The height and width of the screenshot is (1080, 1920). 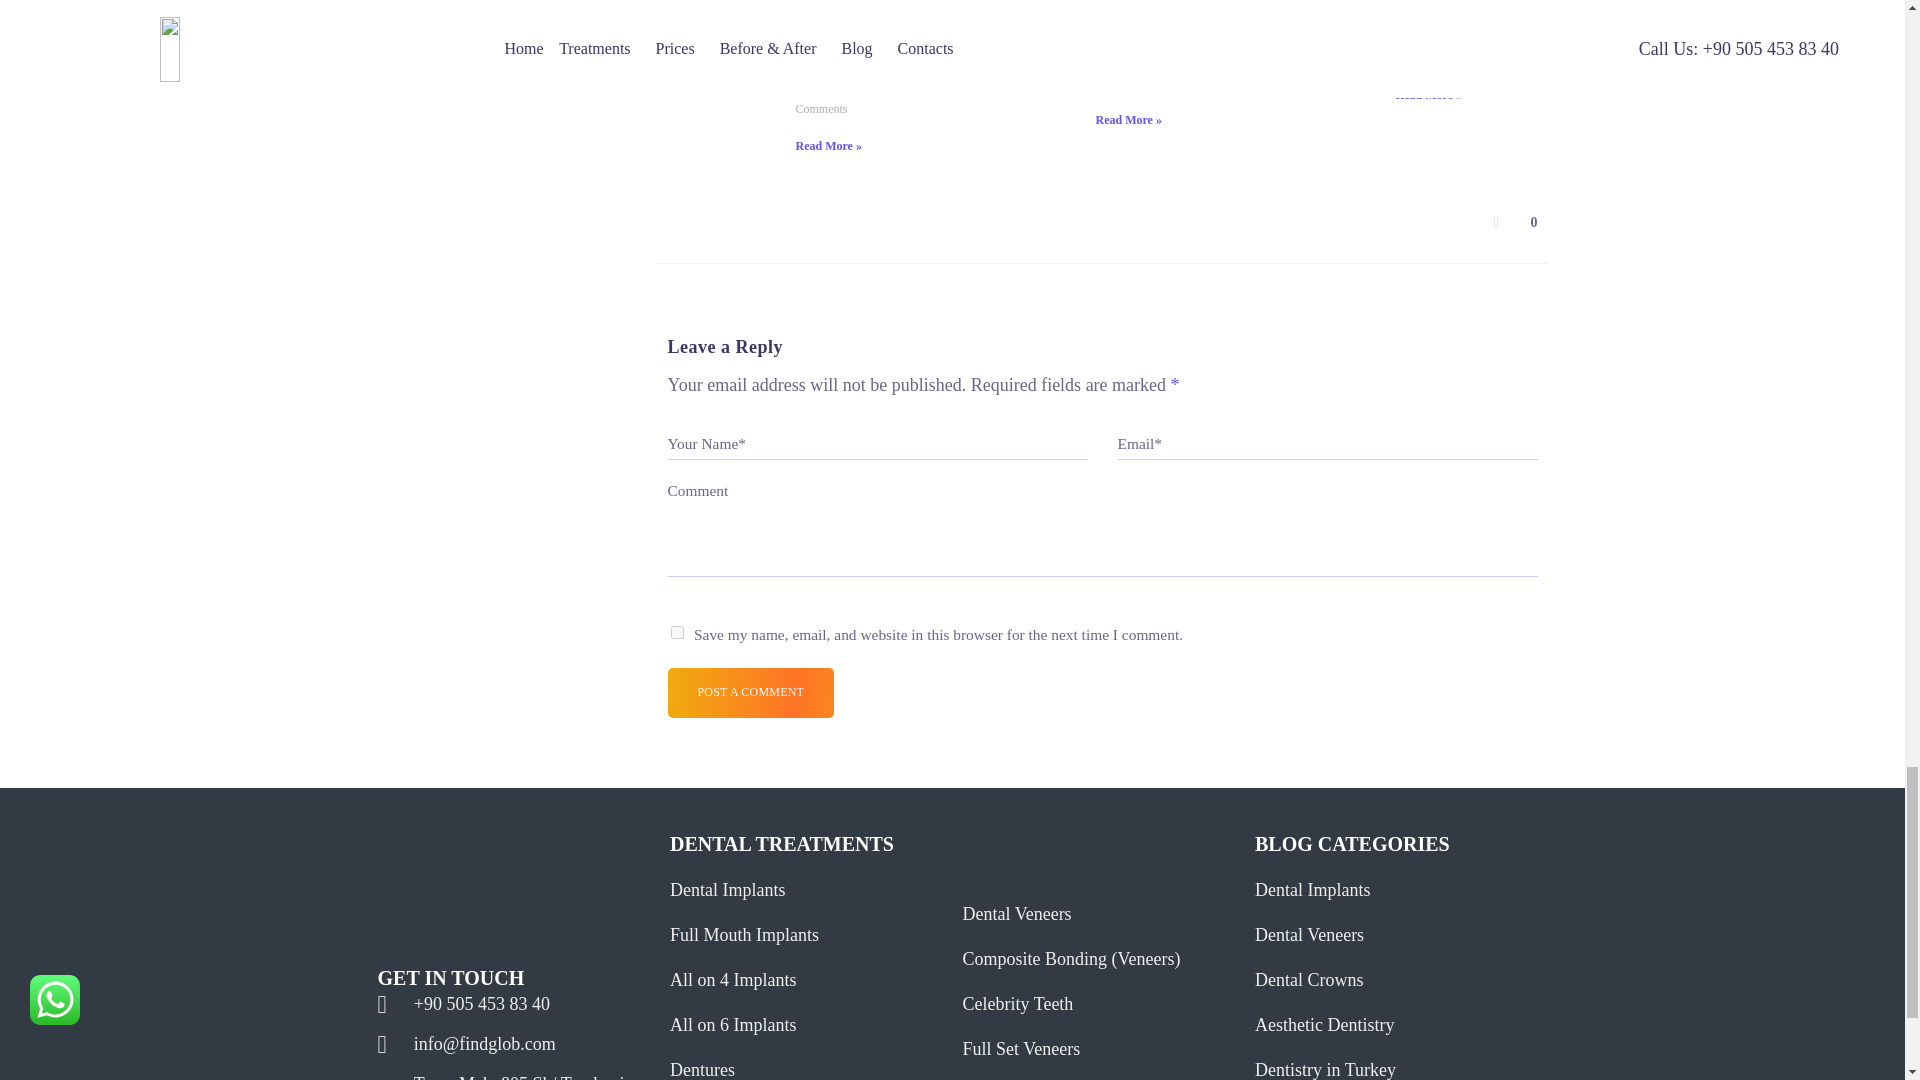 I want to click on The cheapest country for All on 4 dental implants, so click(x=1021, y=19).